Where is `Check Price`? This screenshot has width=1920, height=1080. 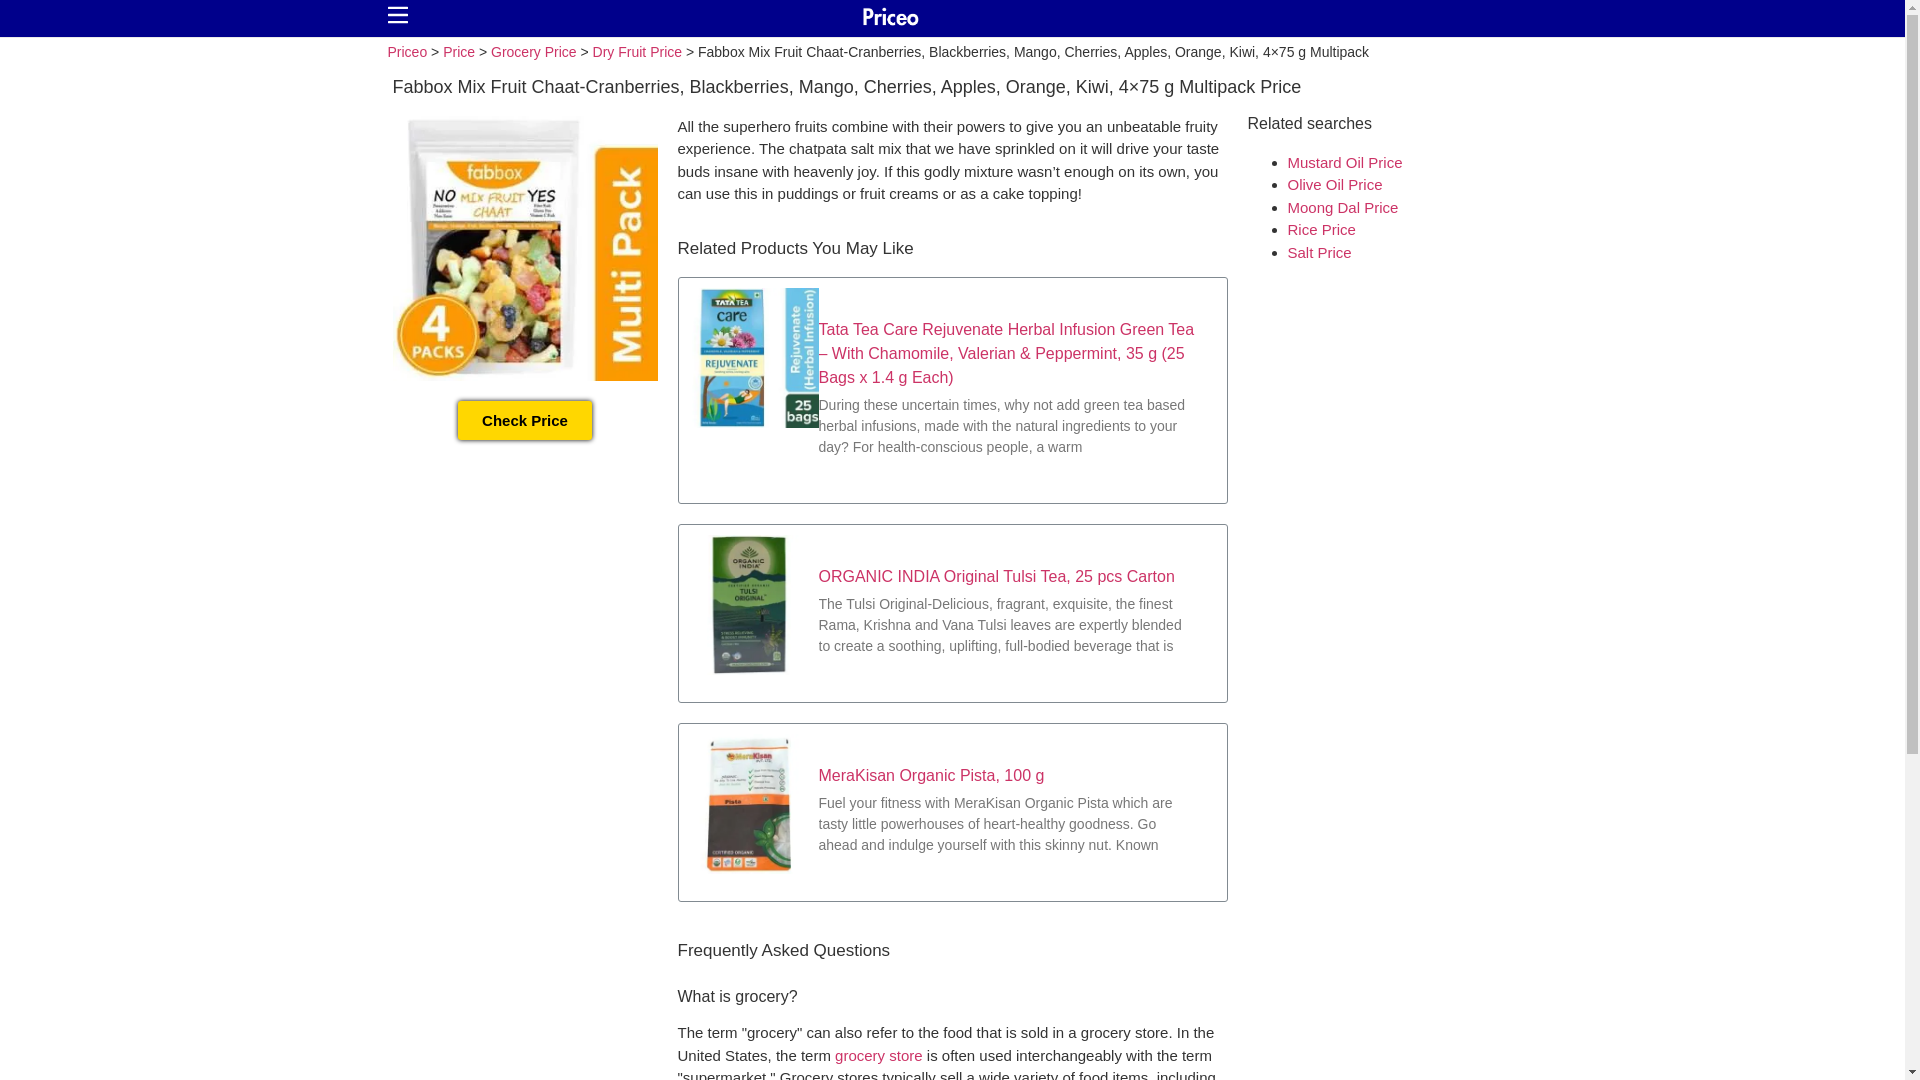 Check Price is located at coordinates (524, 418).